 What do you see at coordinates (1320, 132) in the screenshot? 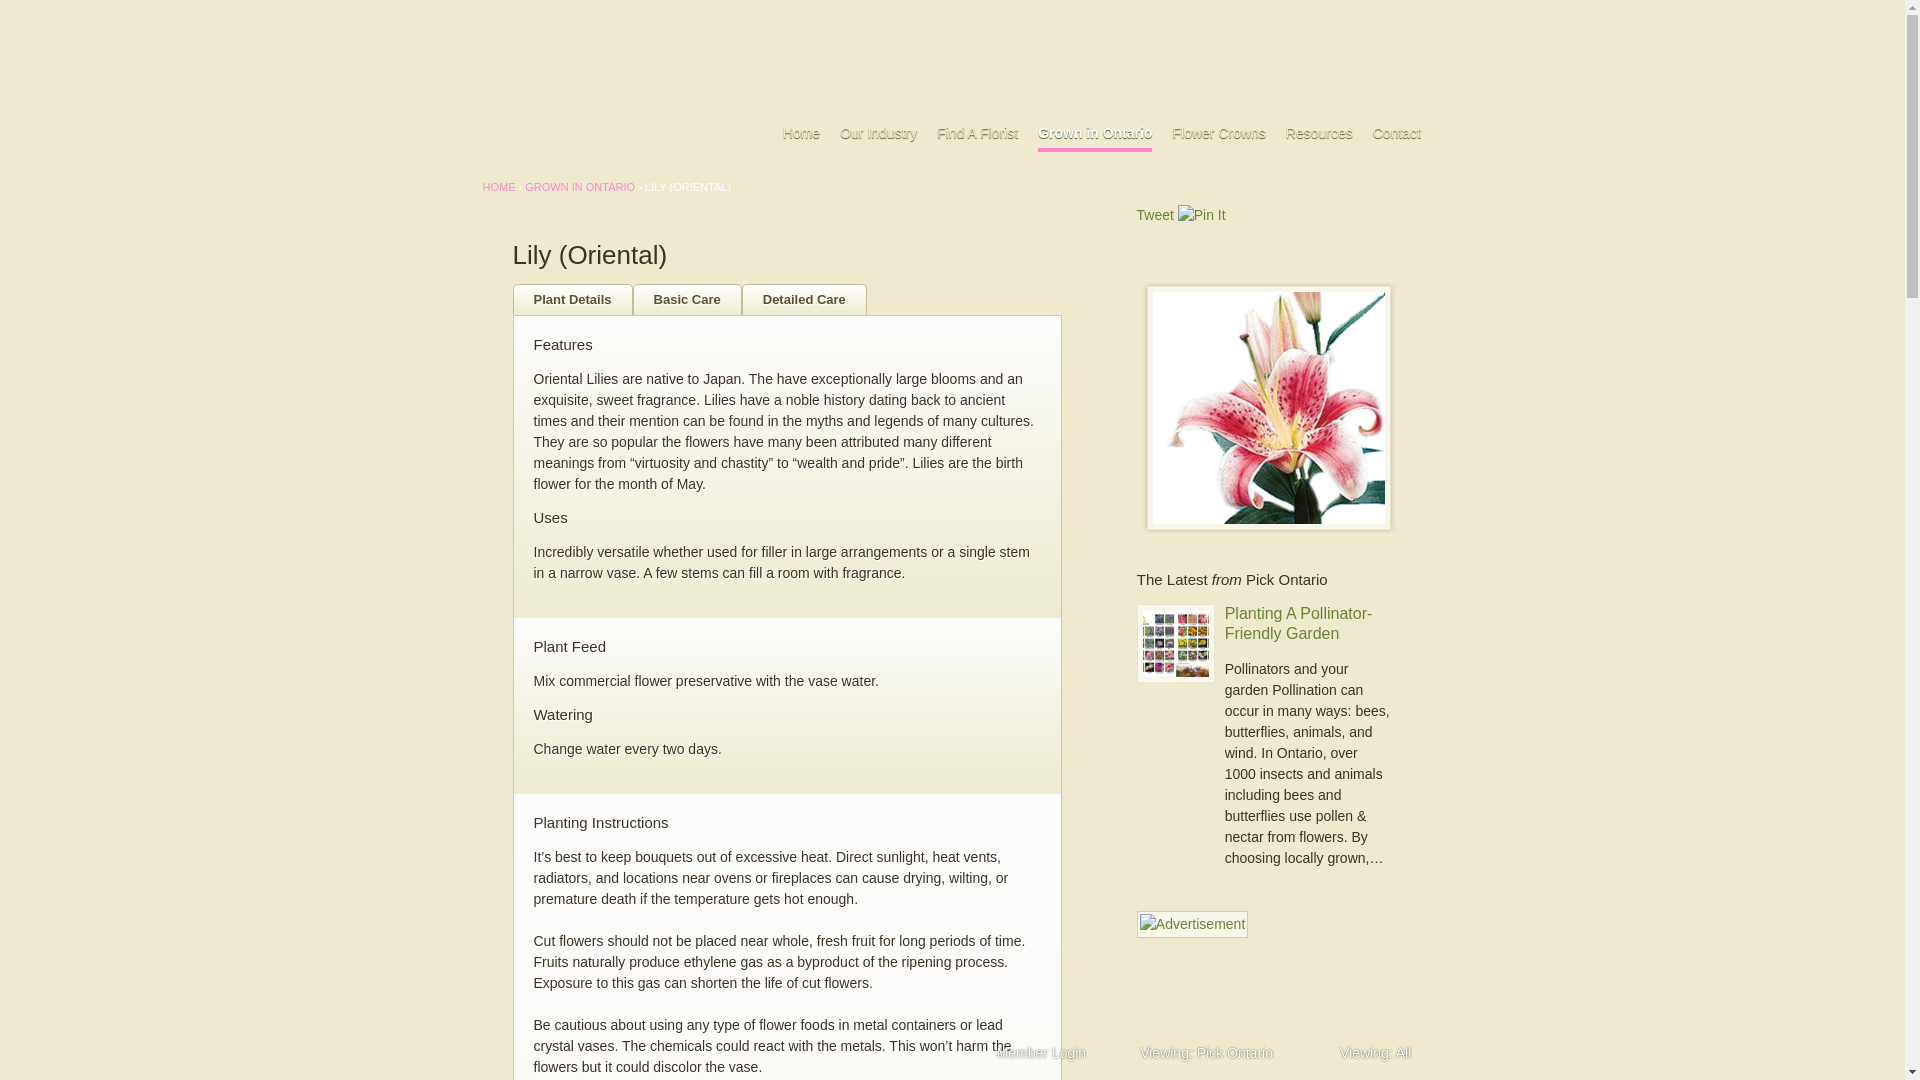
I see `Resources` at bounding box center [1320, 132].